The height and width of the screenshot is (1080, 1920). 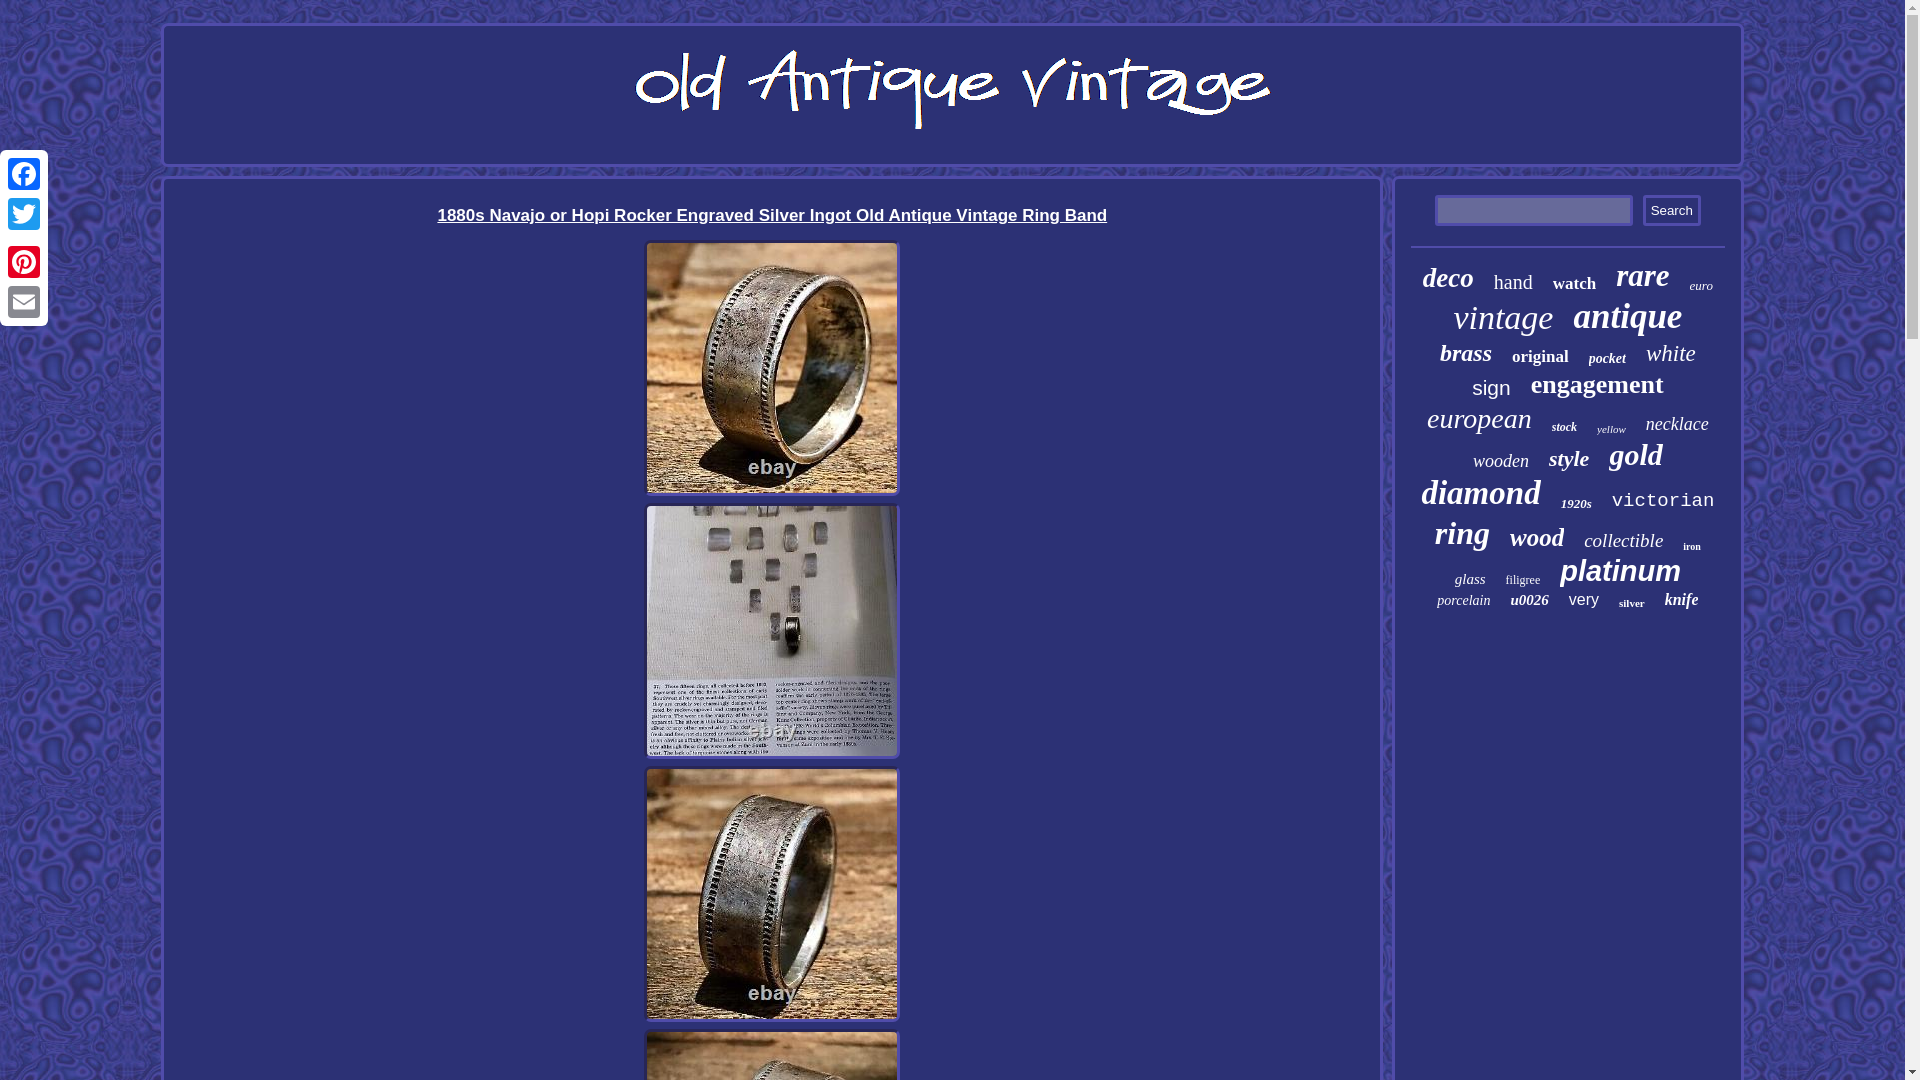 What do you see at coordinates (1512, 282) in the screenshot?
I see `hand` at bounding box center [1512, 282].